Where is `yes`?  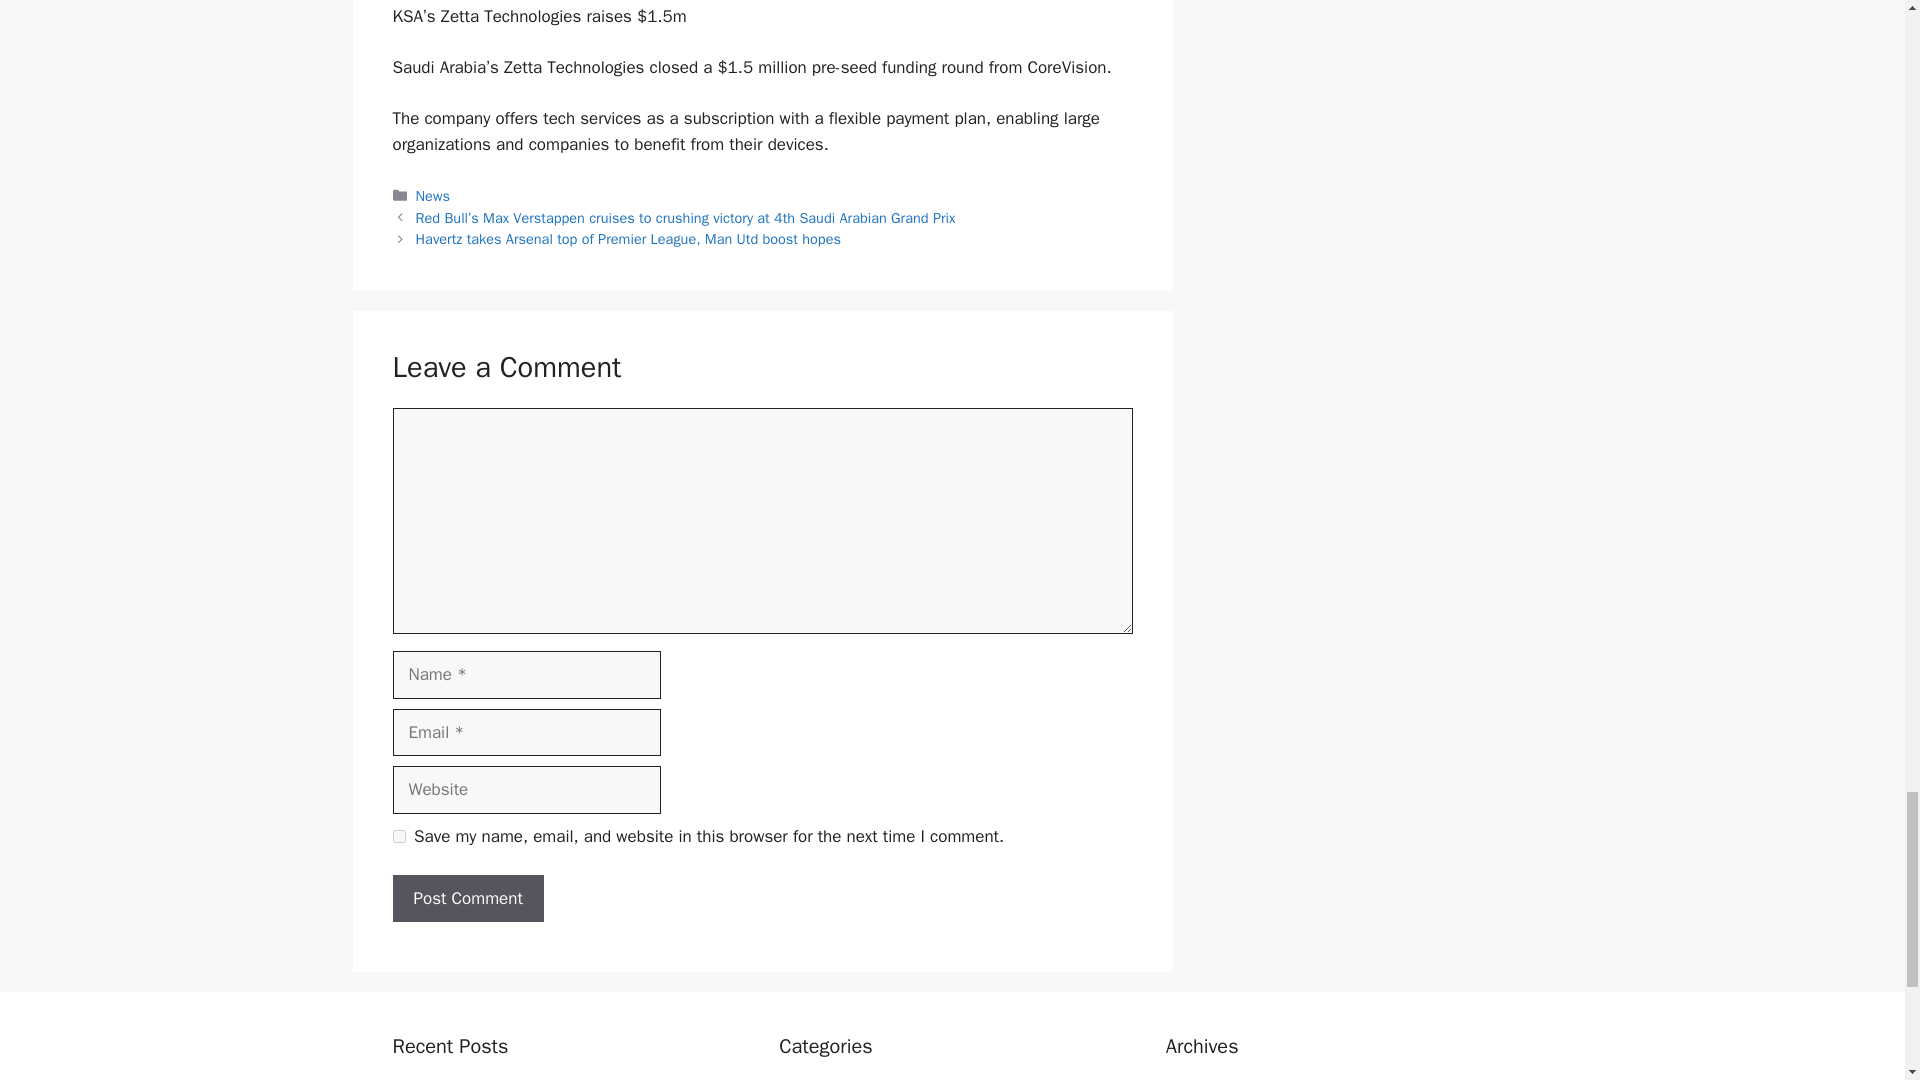
yes is located at coordinates (398, 836).